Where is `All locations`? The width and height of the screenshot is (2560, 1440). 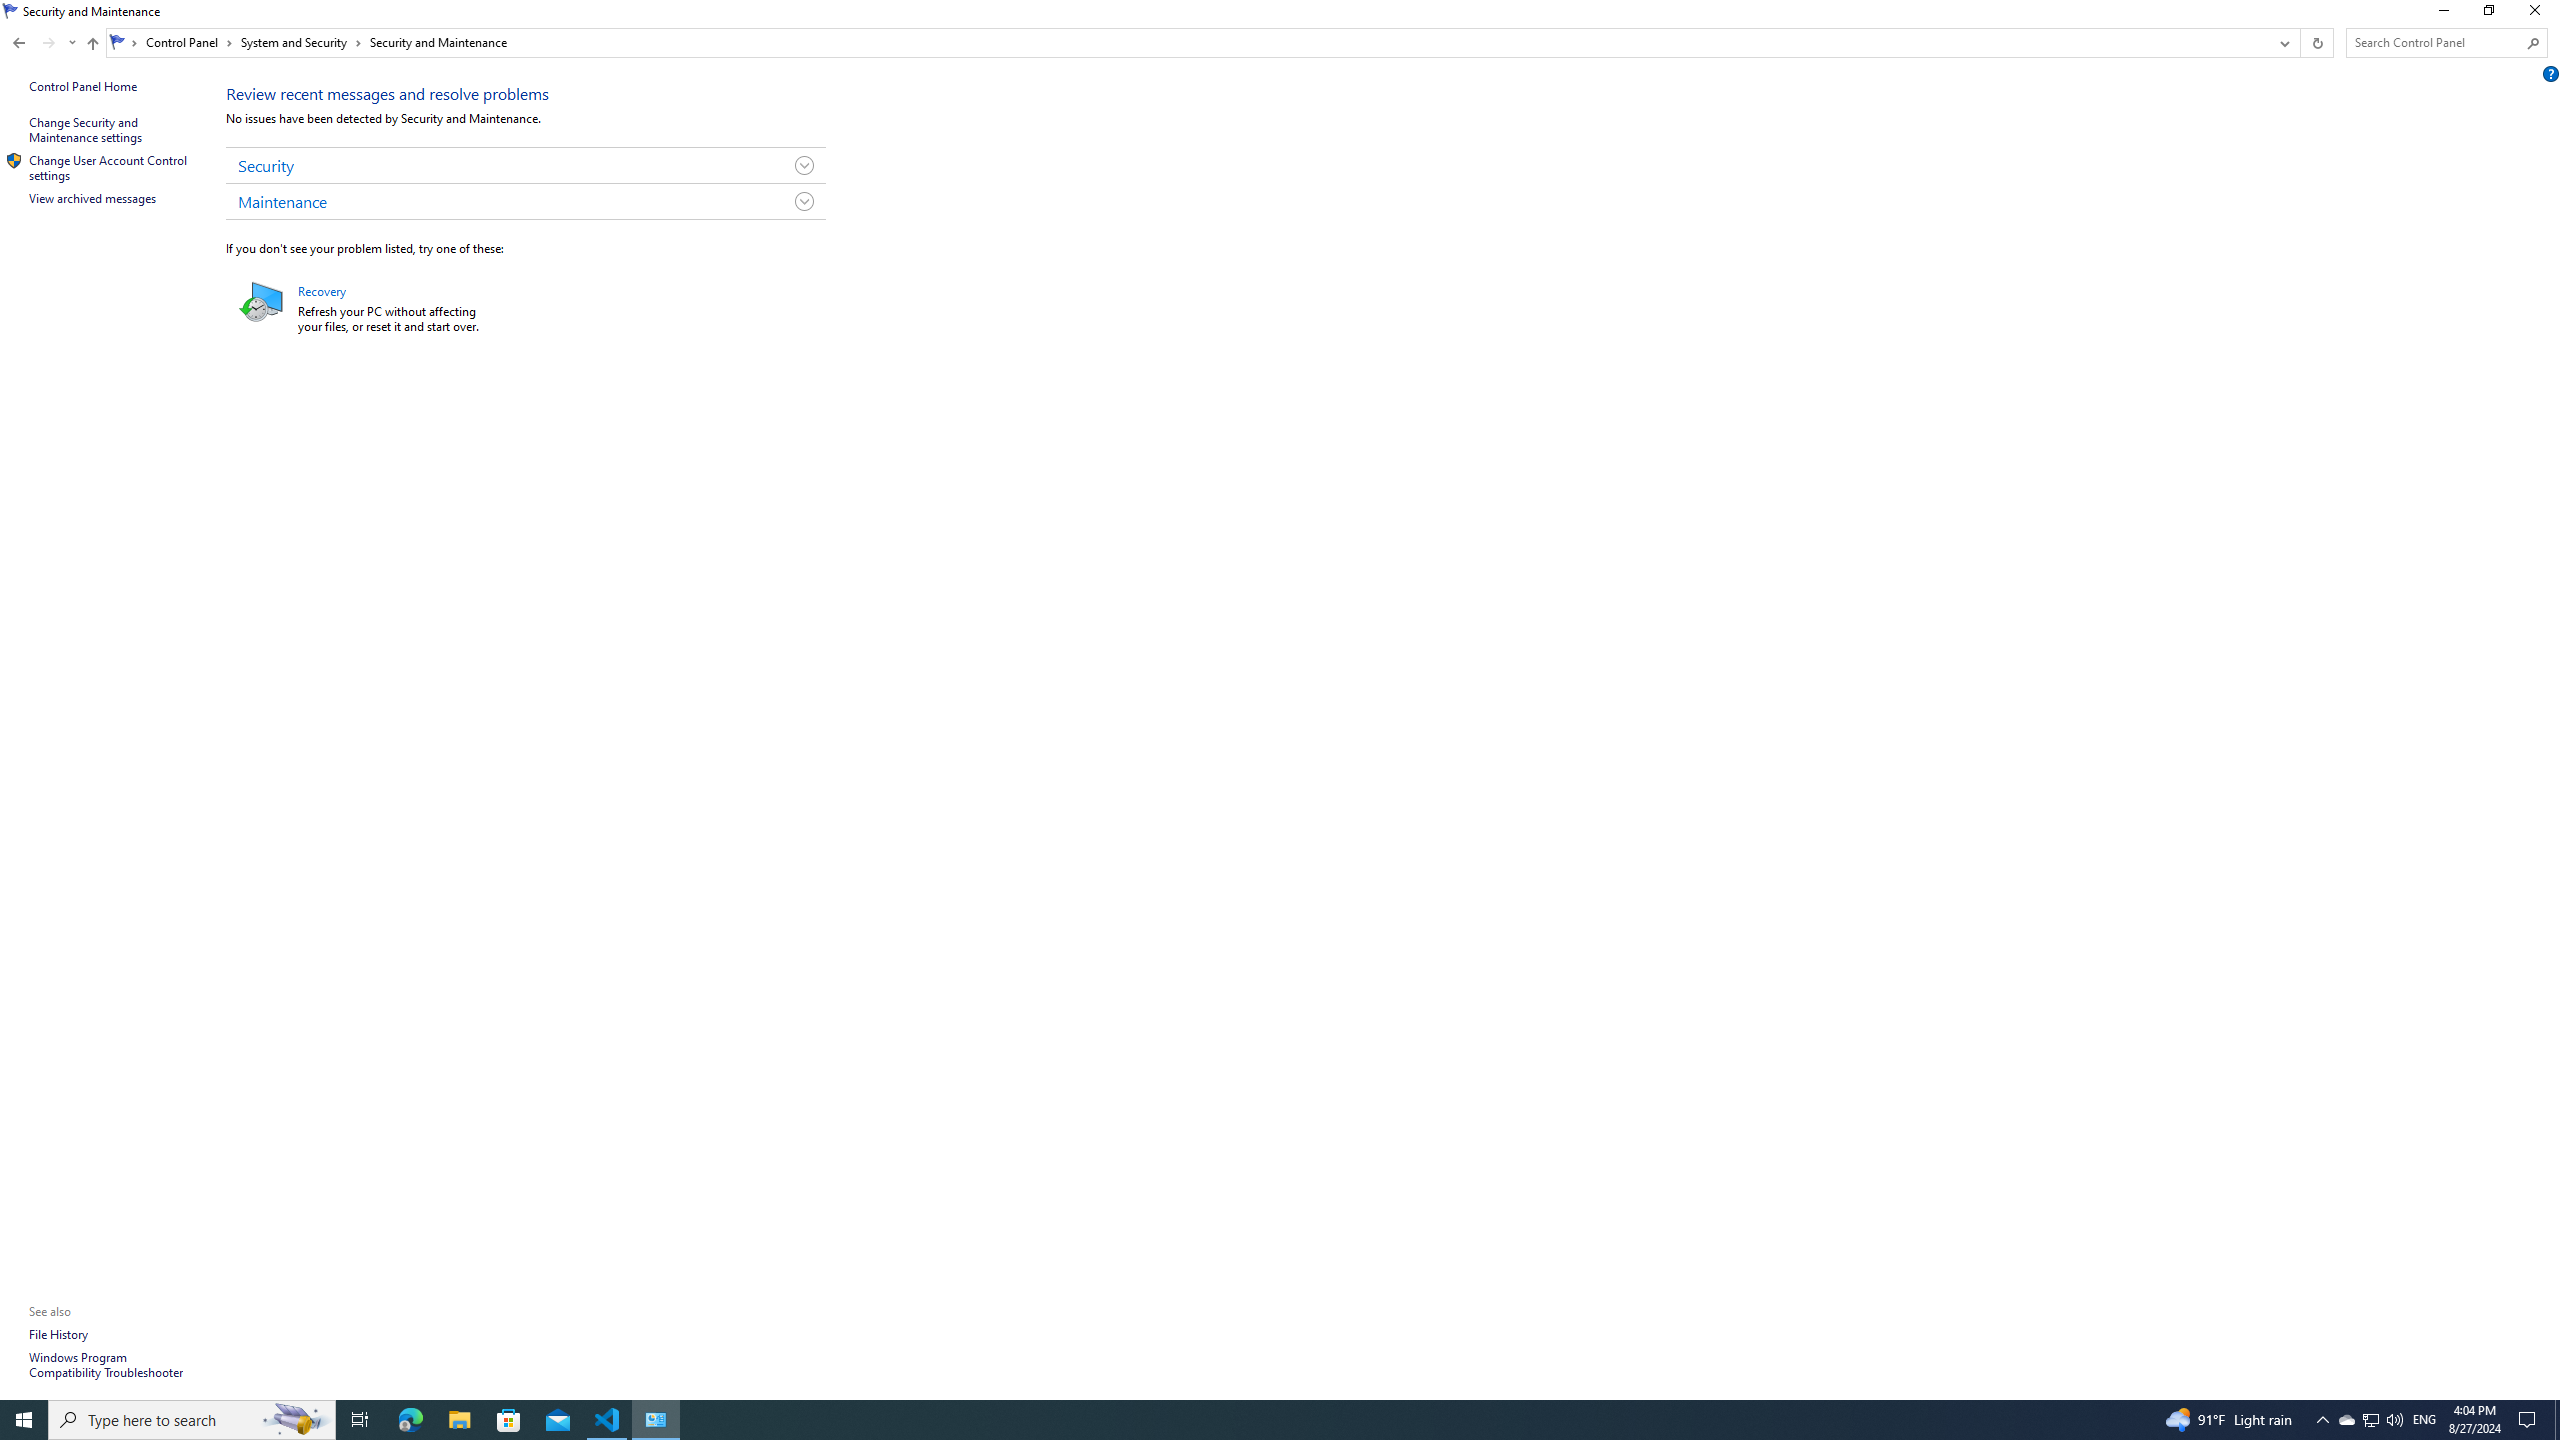
All locations is located at coordinates (124, 42).